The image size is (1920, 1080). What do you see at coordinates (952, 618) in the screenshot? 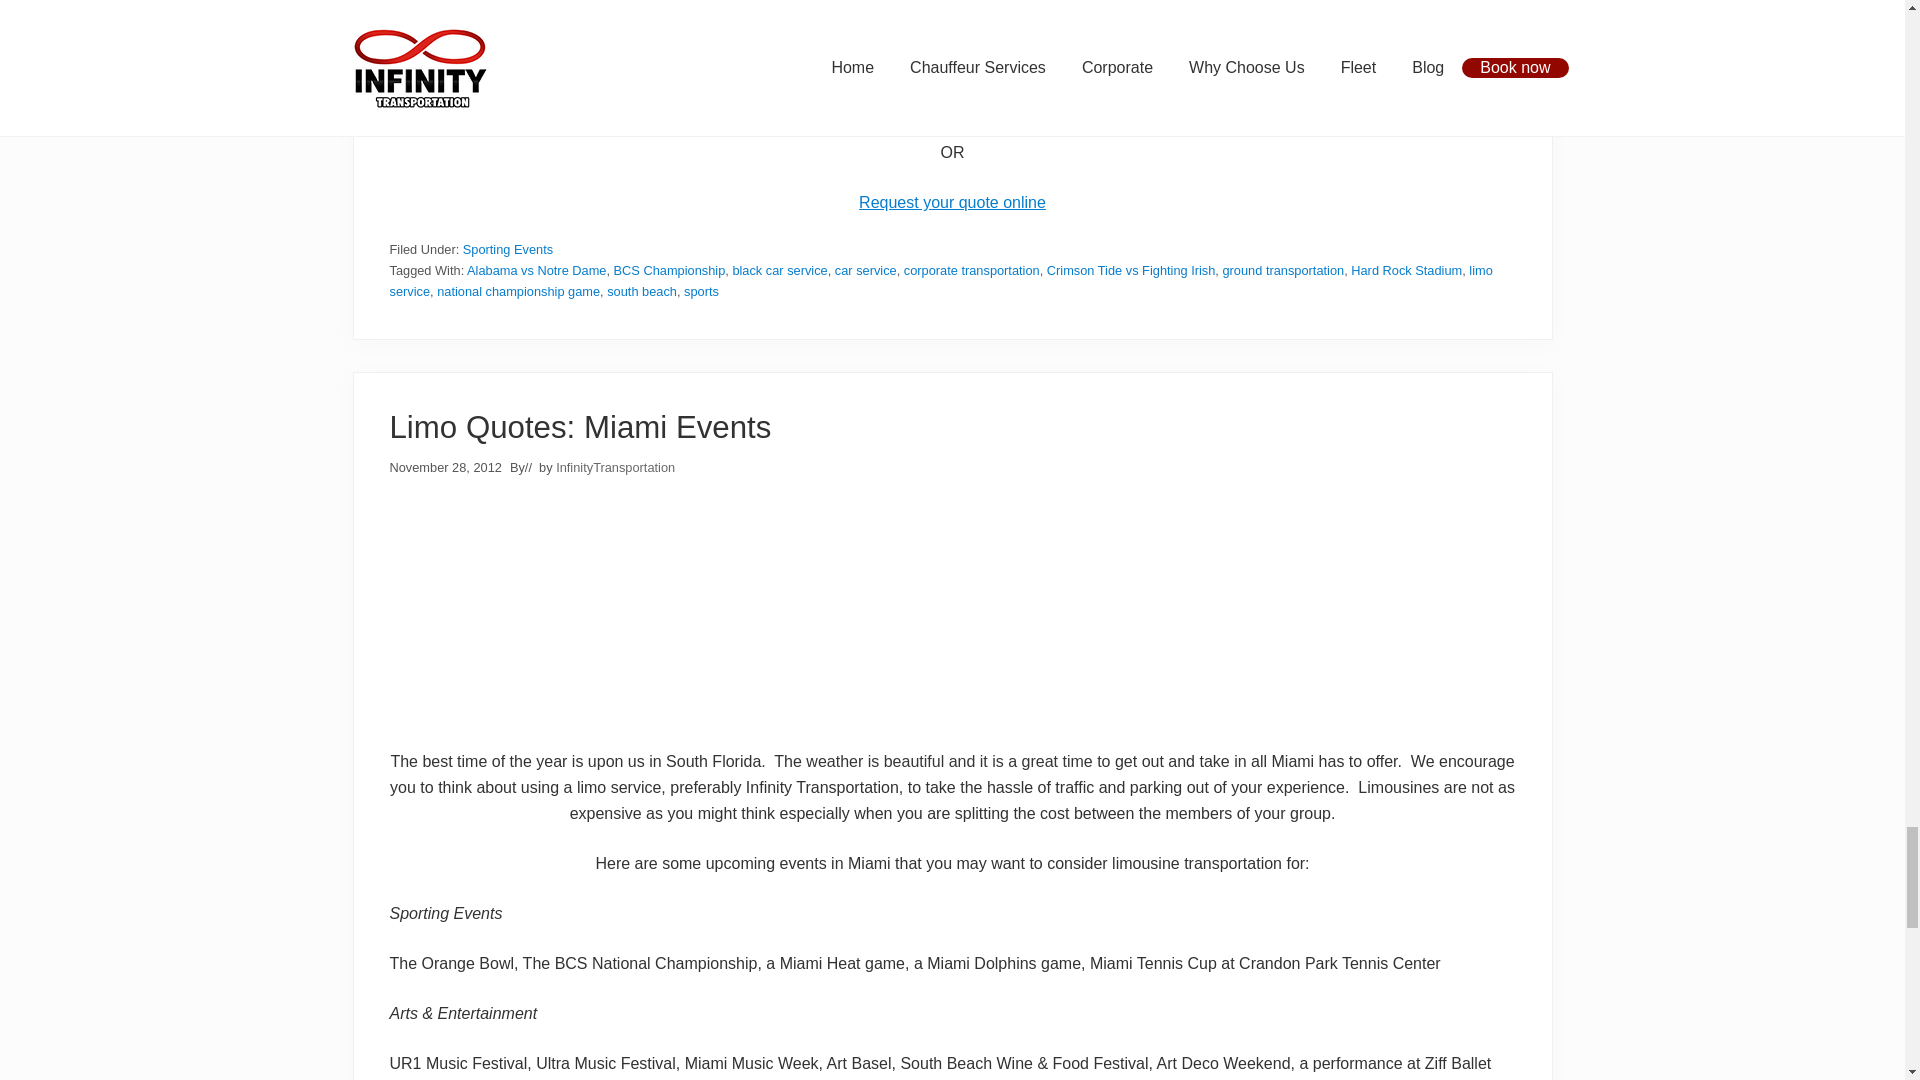
I see `Limo Quotes` at bounding box center [952, 618].